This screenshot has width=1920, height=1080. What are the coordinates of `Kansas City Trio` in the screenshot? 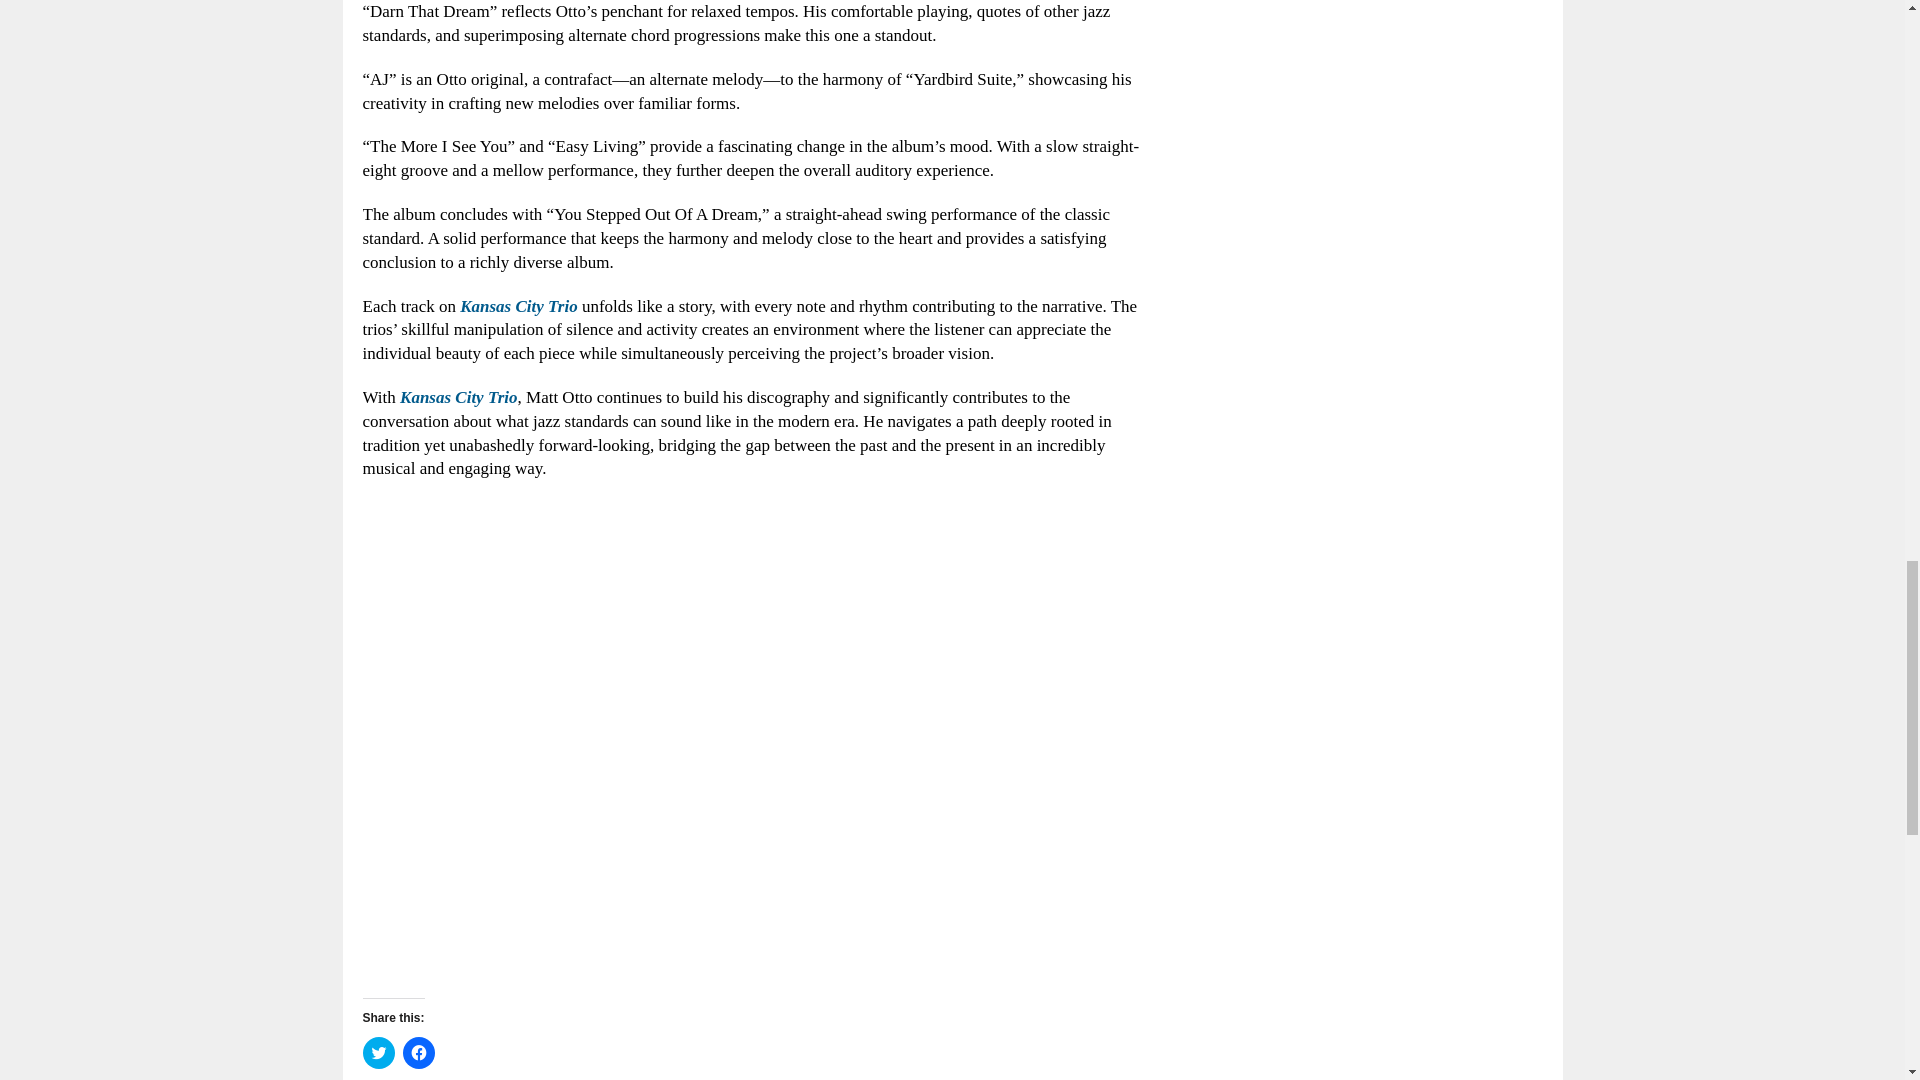 It's located at (518, 306).